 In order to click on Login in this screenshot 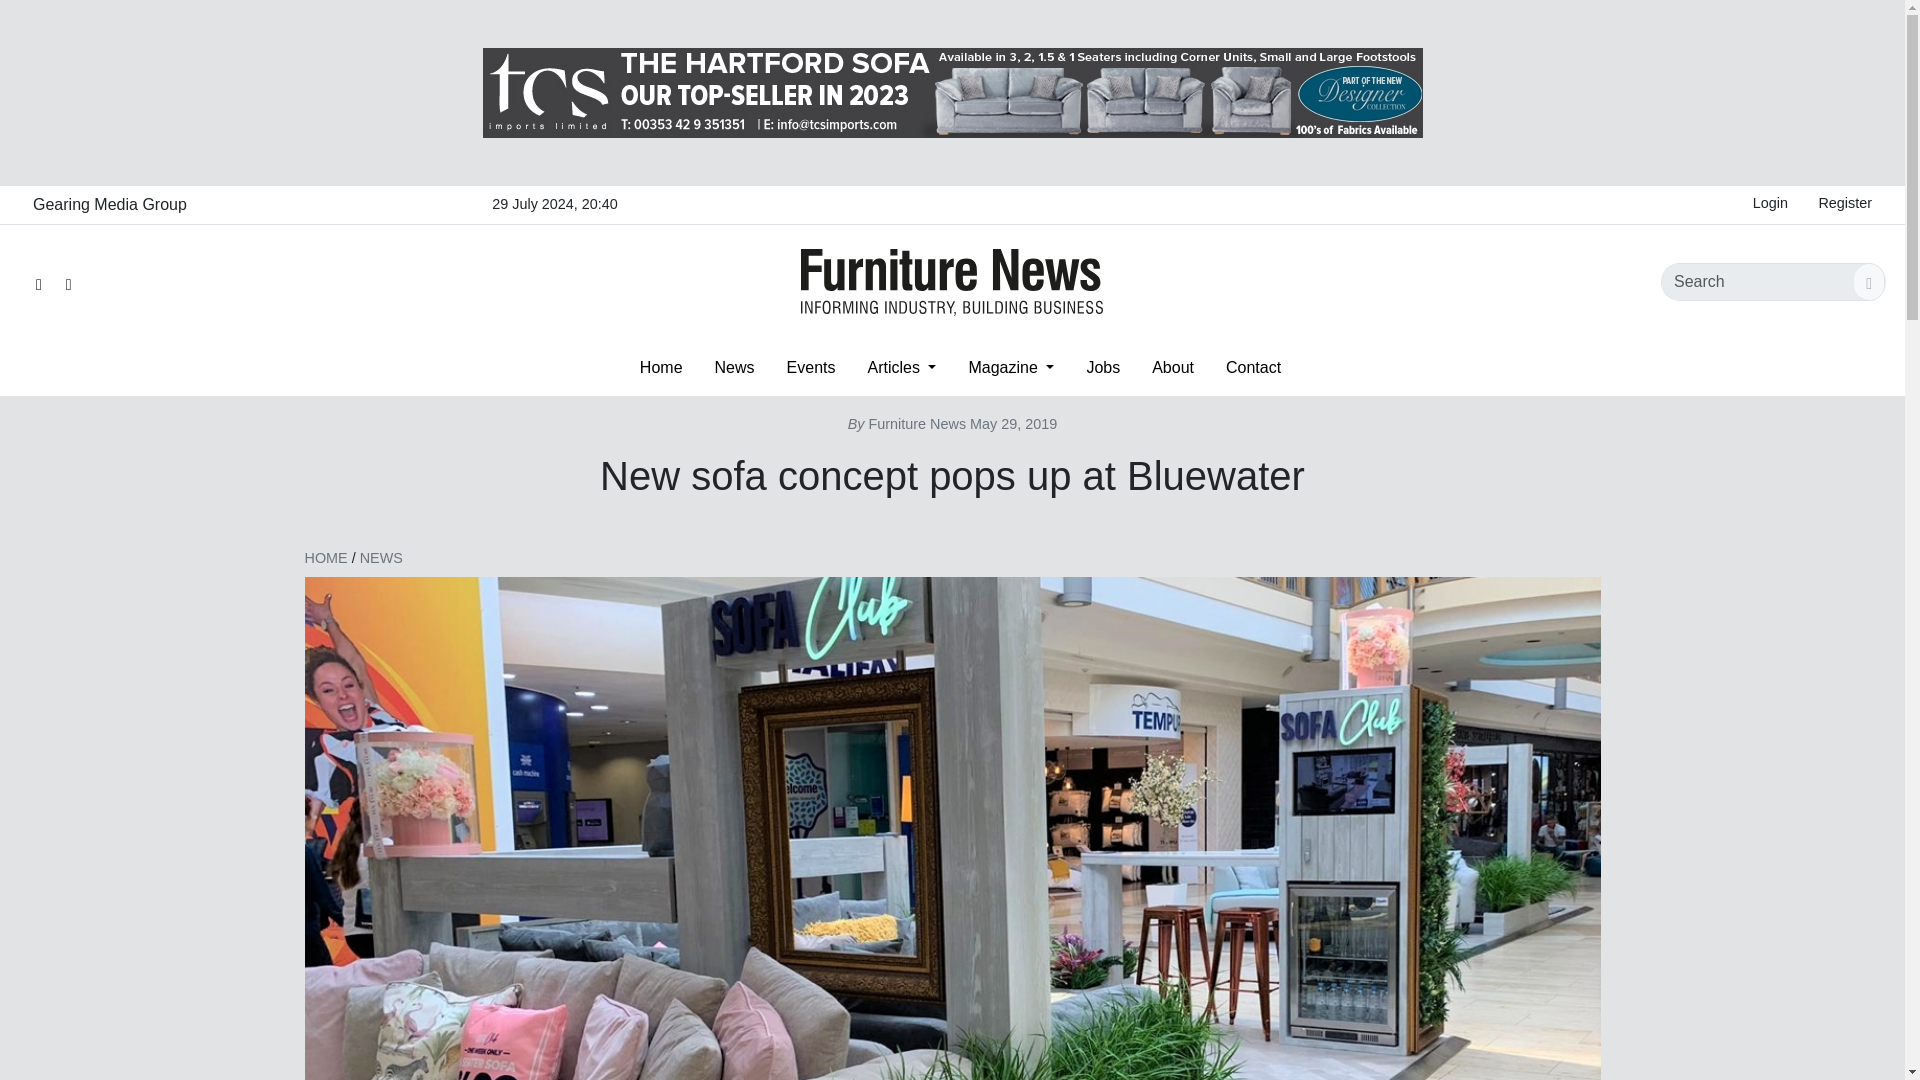, I will do `click(1770, 204)`.